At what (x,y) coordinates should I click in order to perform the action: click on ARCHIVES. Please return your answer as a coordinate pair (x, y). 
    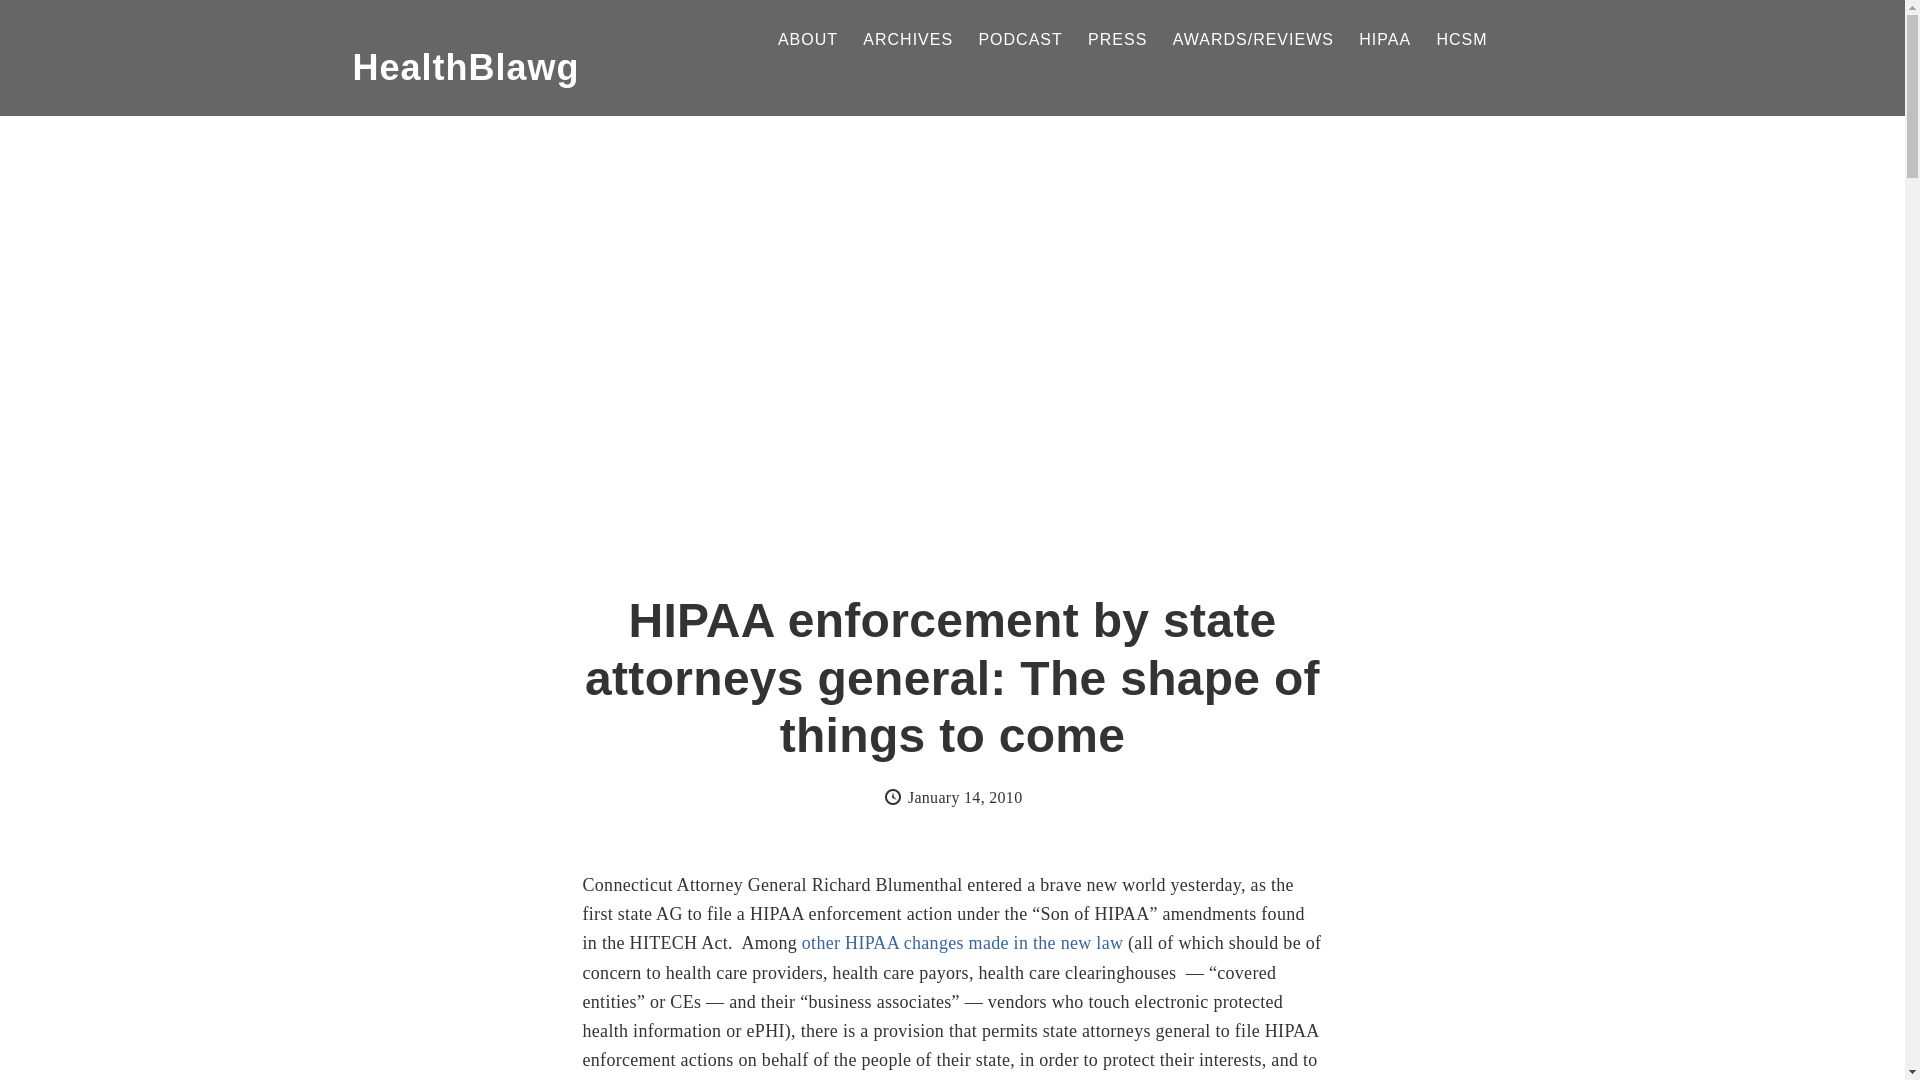
    Looking at the image, I should click on (907, 40).